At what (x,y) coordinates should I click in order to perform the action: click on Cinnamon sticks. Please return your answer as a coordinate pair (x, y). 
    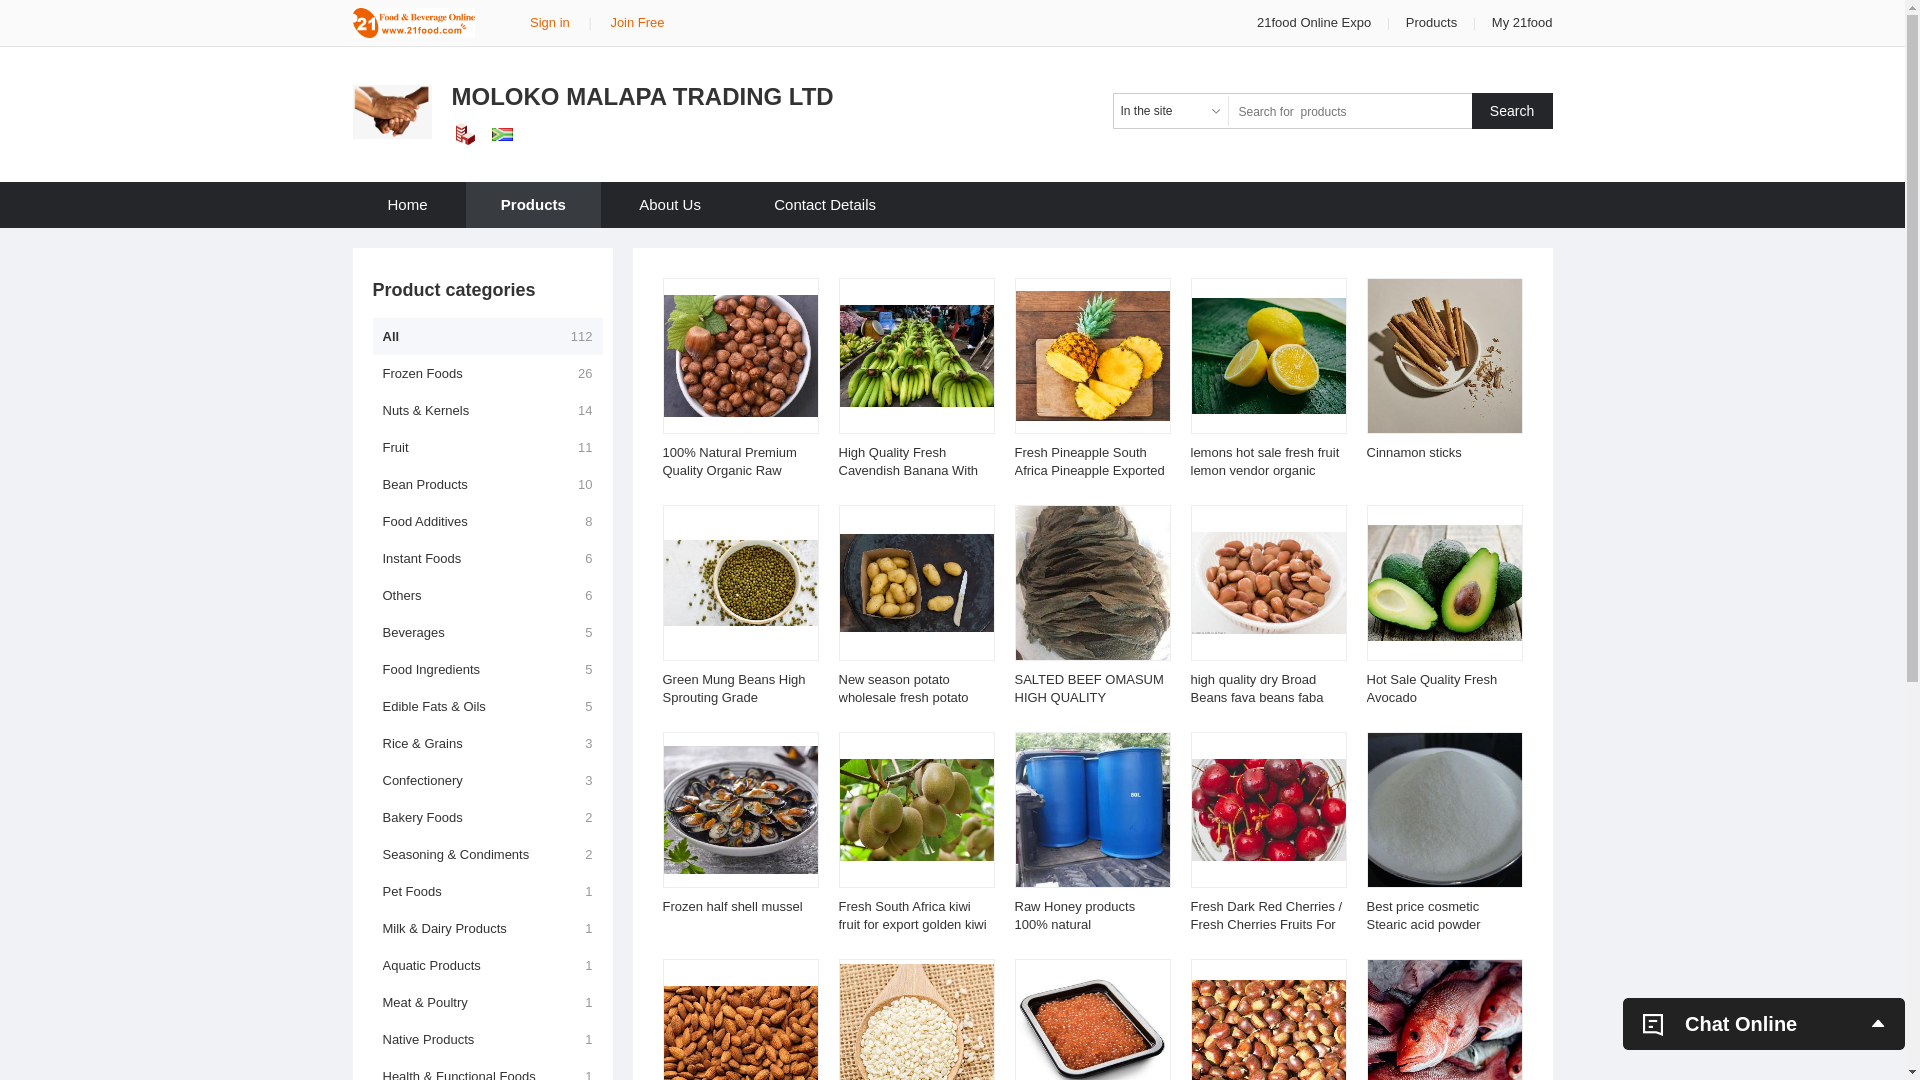
    Looking at the image, I should click on (1414, 452).